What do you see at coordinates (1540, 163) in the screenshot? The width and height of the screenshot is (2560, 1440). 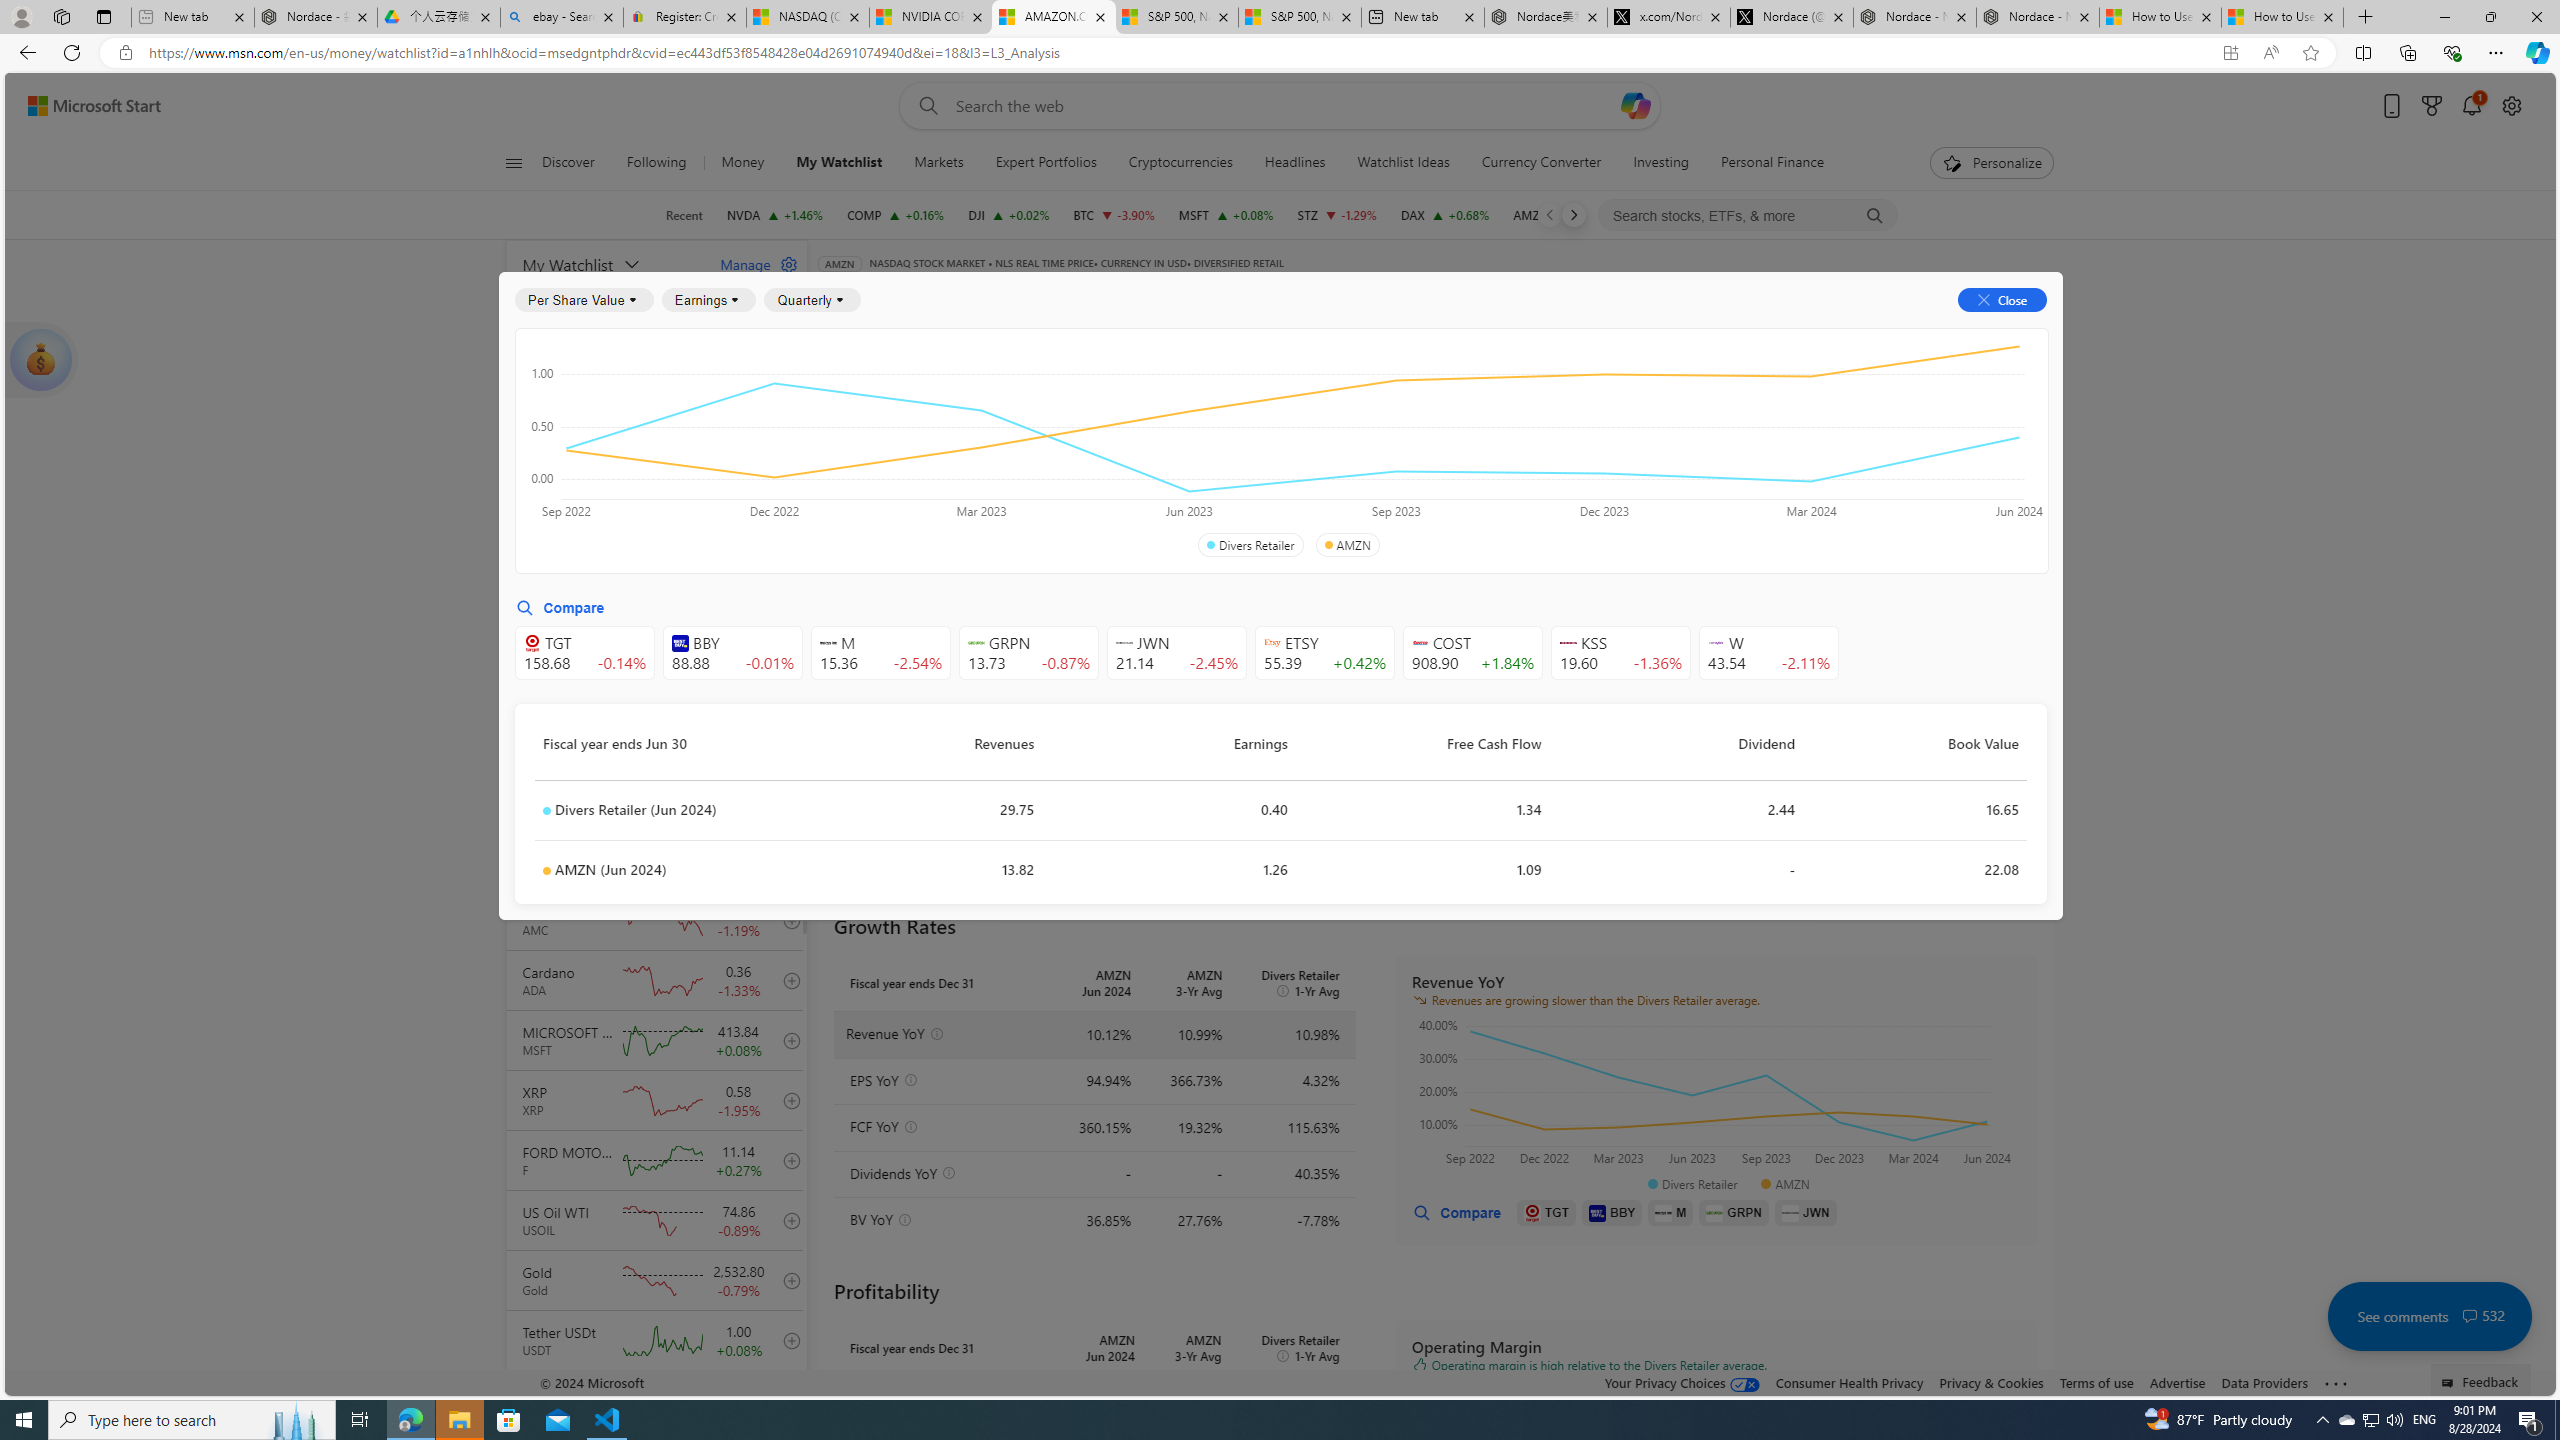 I see `Currency Converter` at bounding box center [1540, 163].